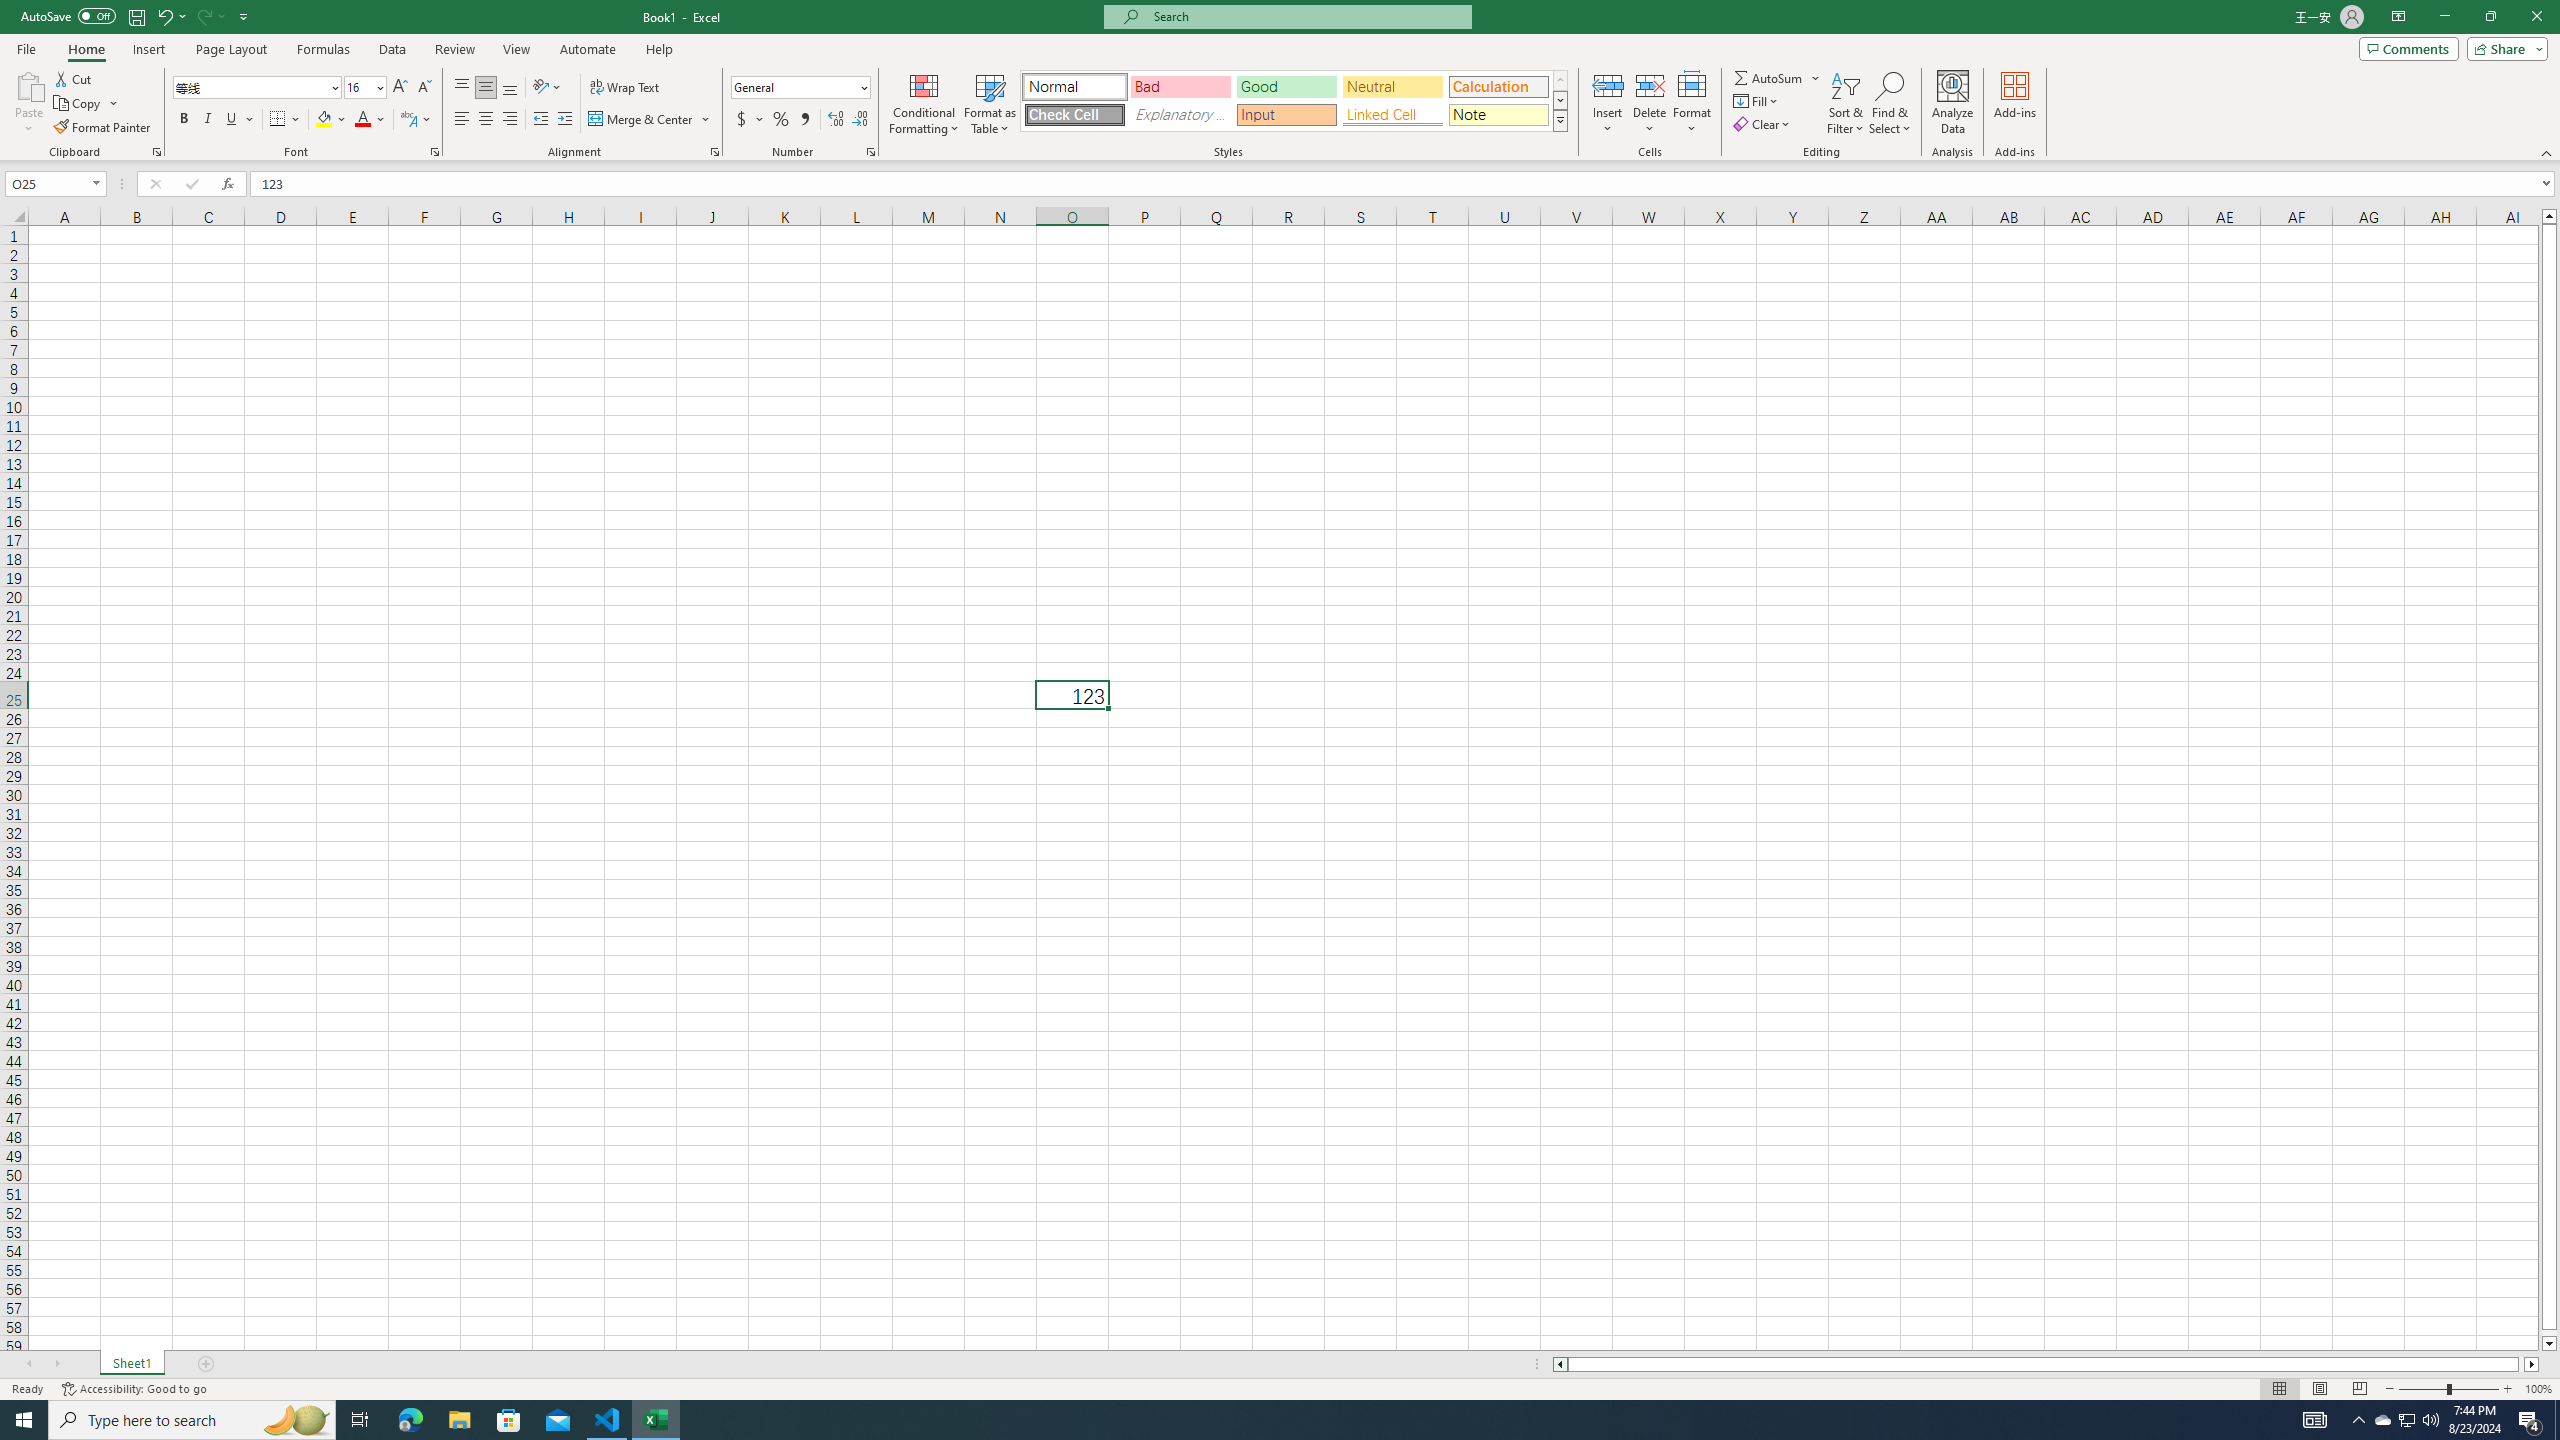  What do you see at coordinates (547, 88) in the screenshot?
I see `Orientation` at bounding box center [547, 88].